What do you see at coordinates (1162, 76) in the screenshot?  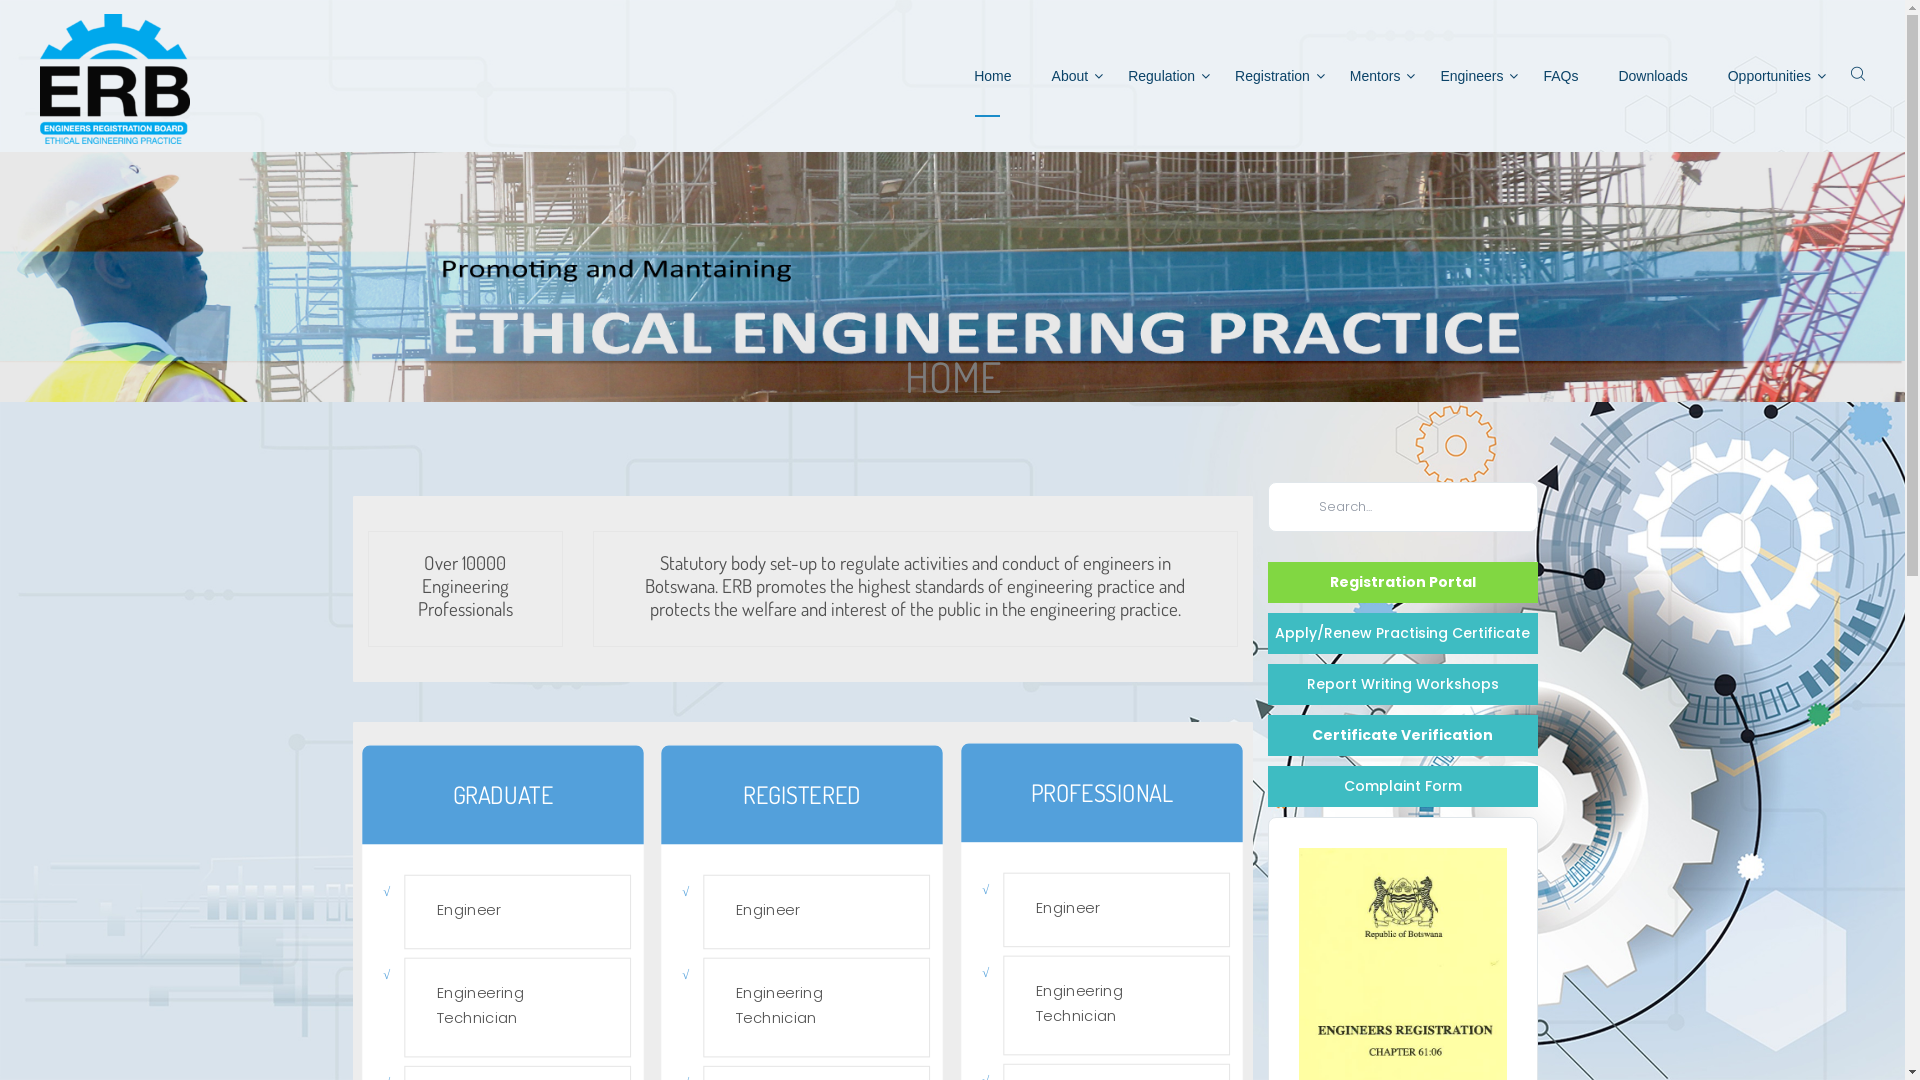 I see `Regulation` at bounding box center [1162, 76].